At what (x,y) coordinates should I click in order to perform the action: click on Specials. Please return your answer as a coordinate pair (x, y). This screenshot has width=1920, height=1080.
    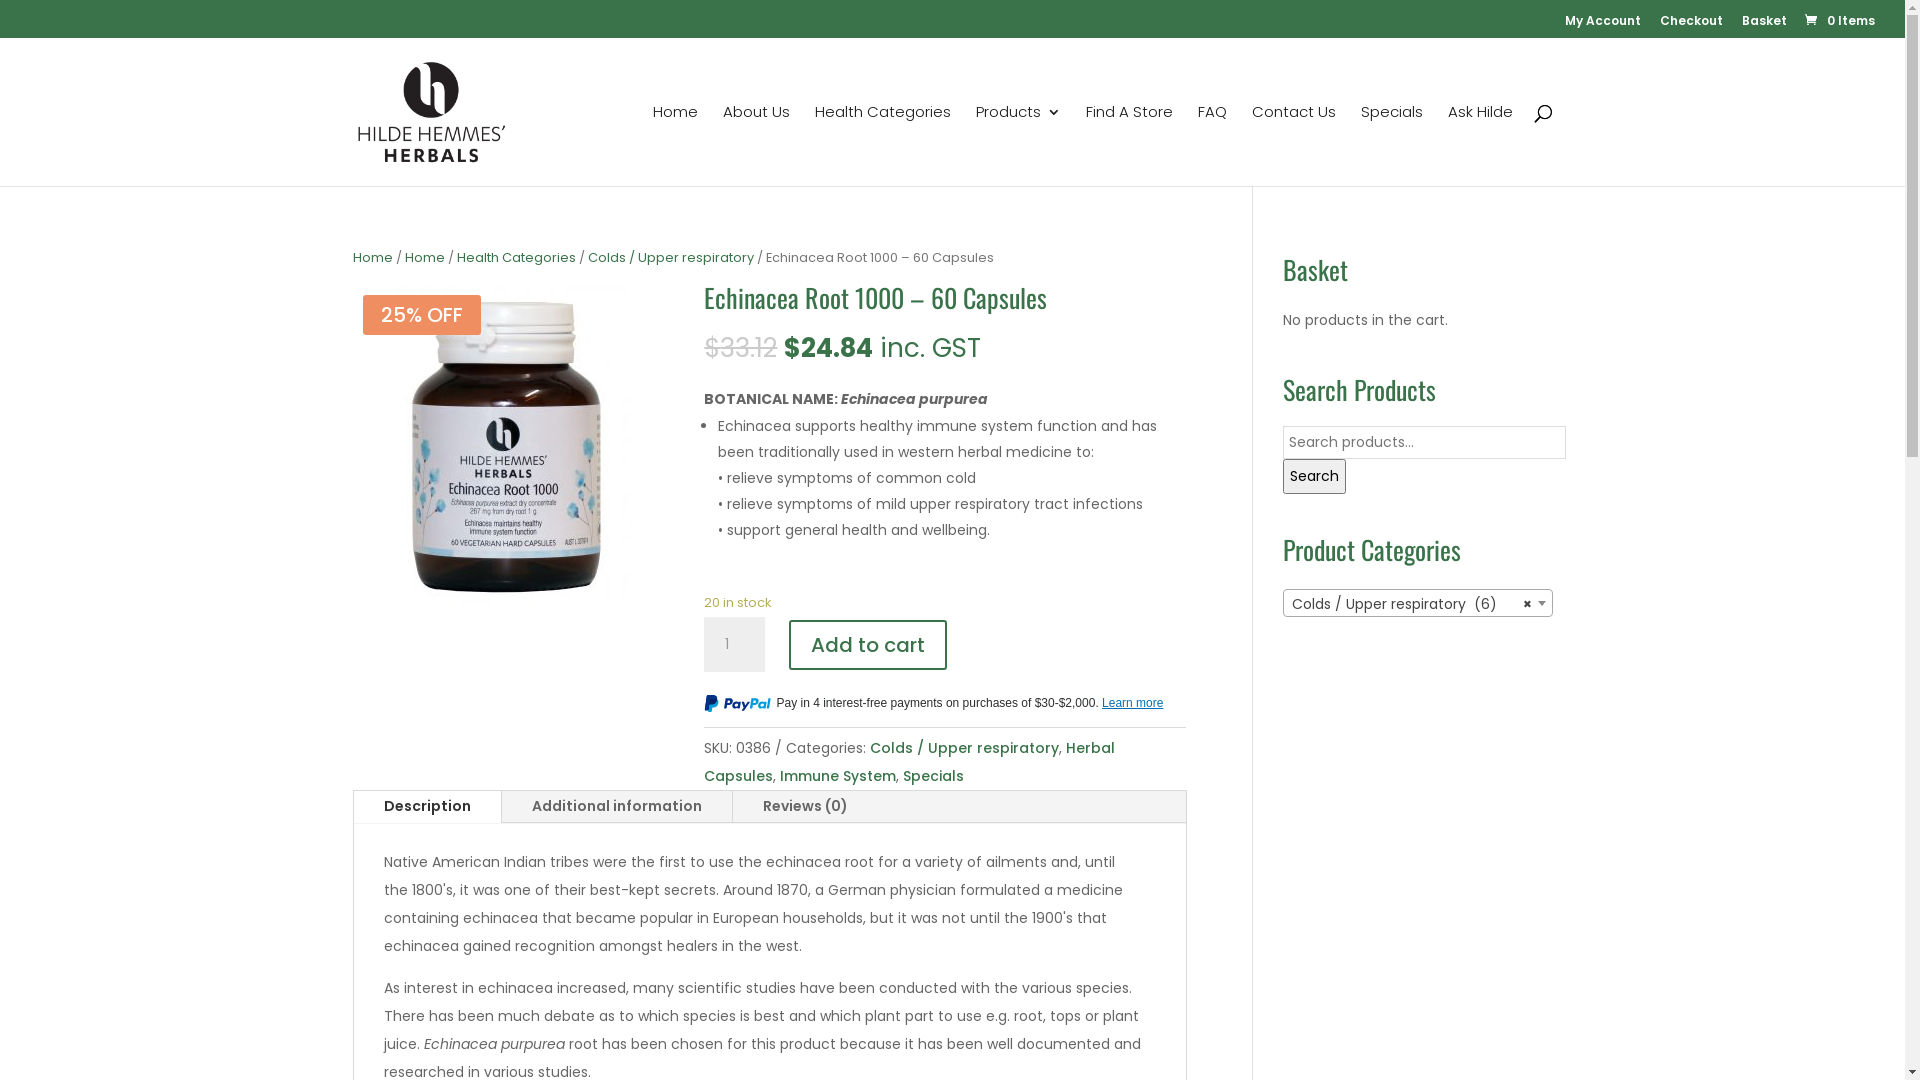
    Looking at the image, I should click on (934, 776).